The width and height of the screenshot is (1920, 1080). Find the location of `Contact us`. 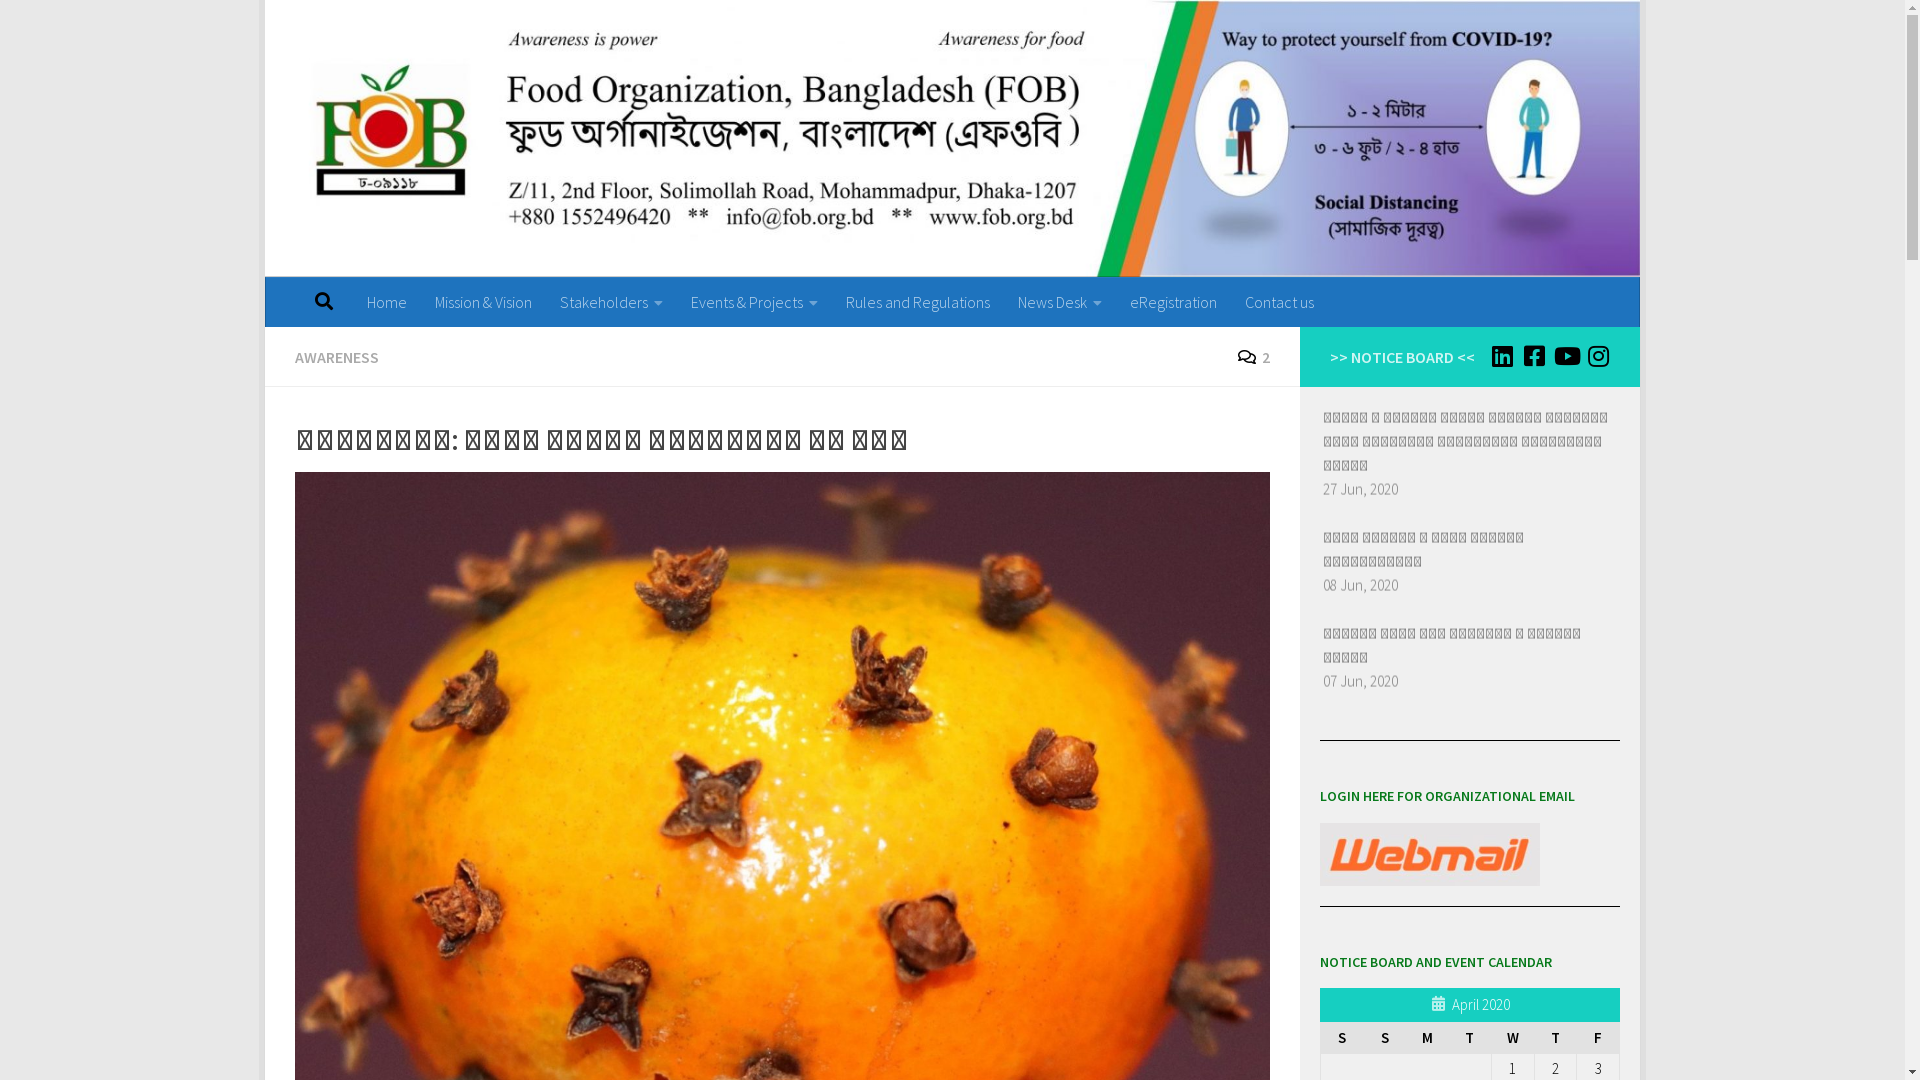

Contact us is located at coordinates (1280, 302).